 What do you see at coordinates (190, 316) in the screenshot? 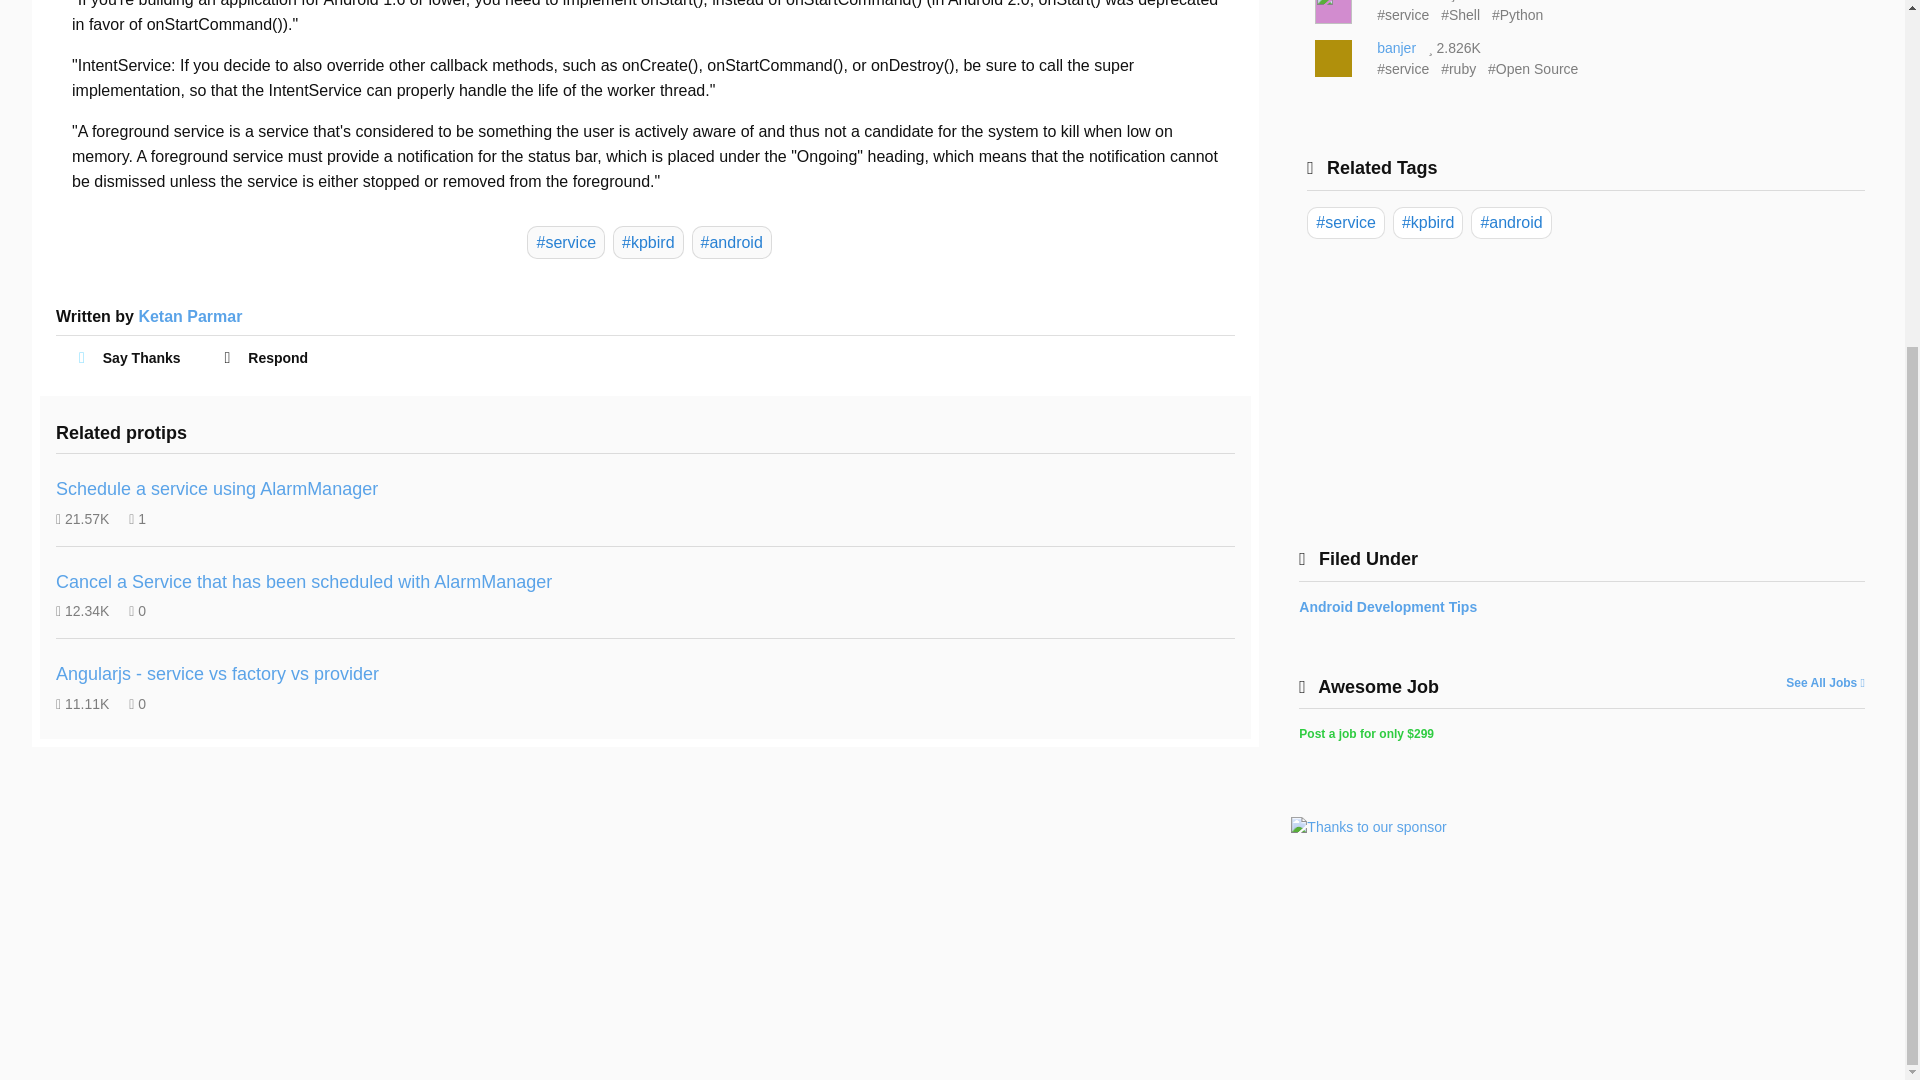
I see `Ketan Parmar` at bounding box center [190, 316].